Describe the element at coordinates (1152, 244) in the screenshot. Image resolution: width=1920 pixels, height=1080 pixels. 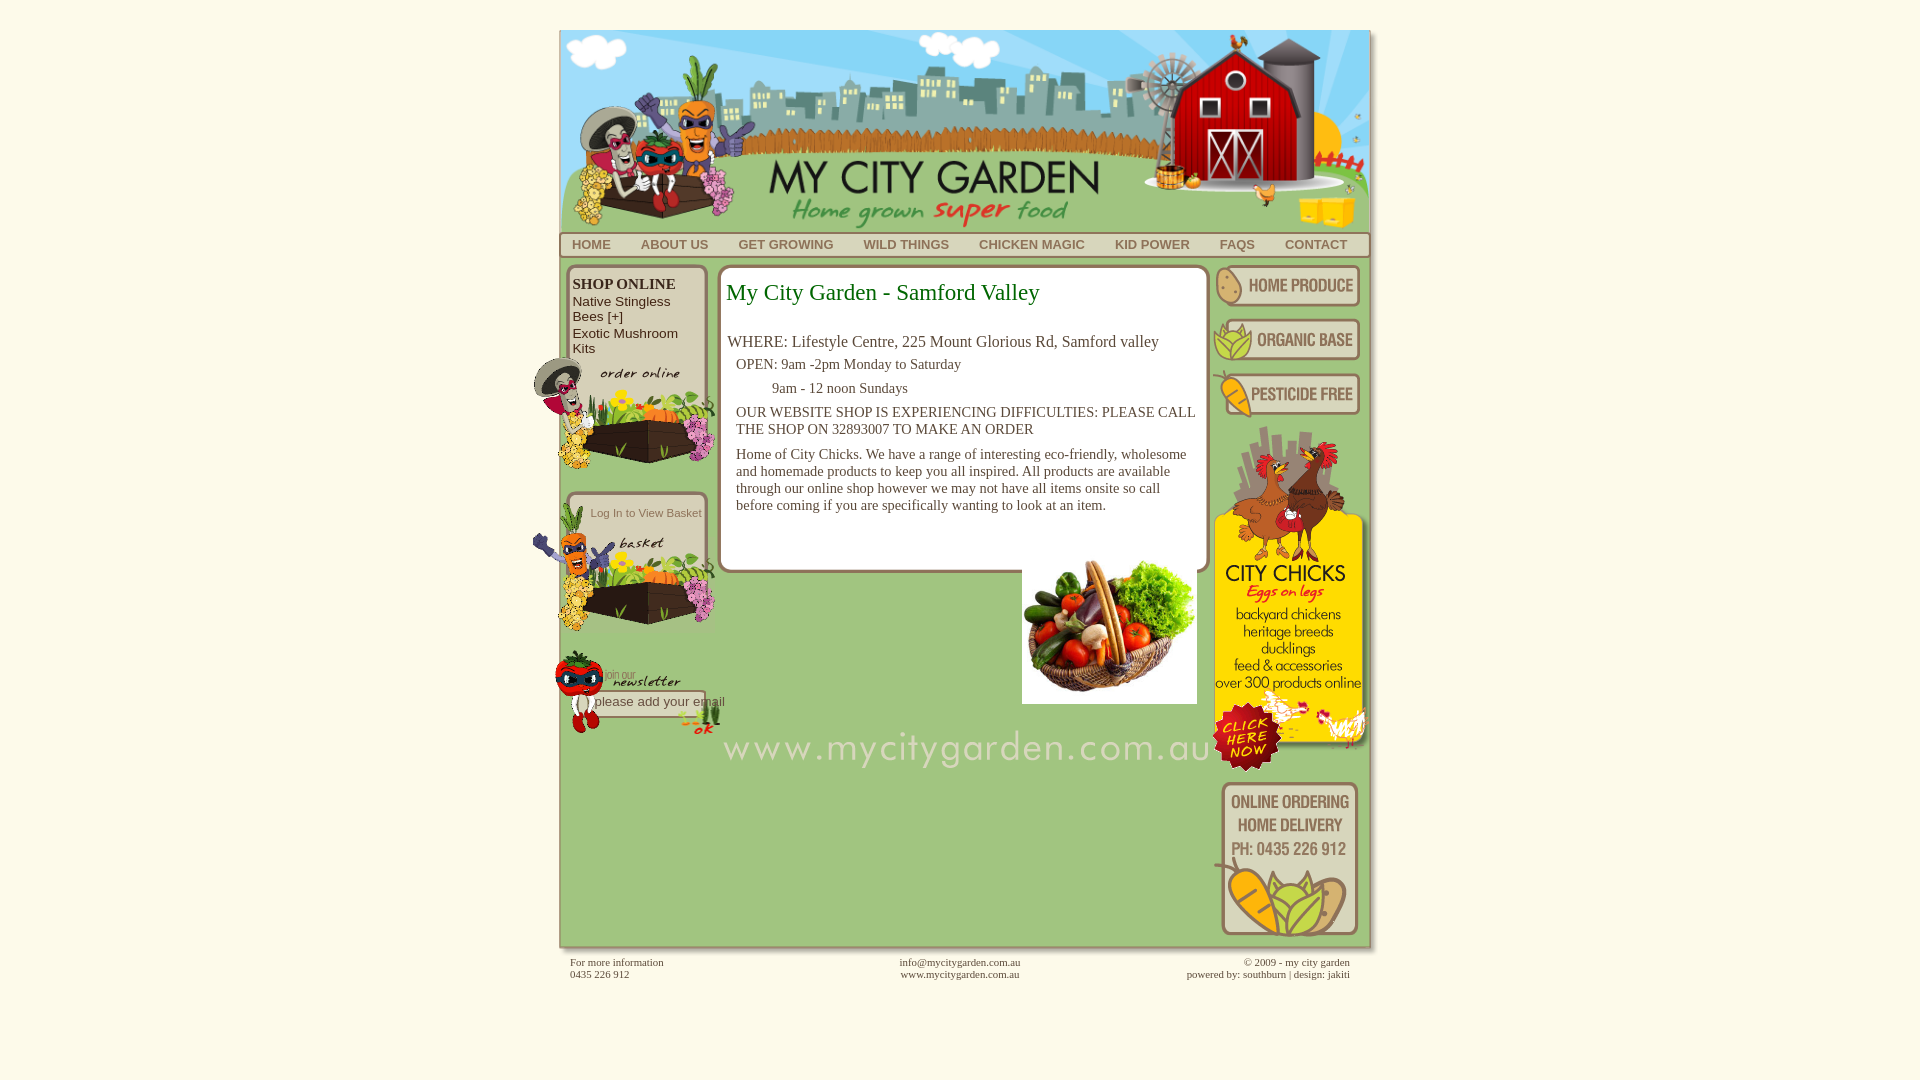
I see `KID POWER` at that location.